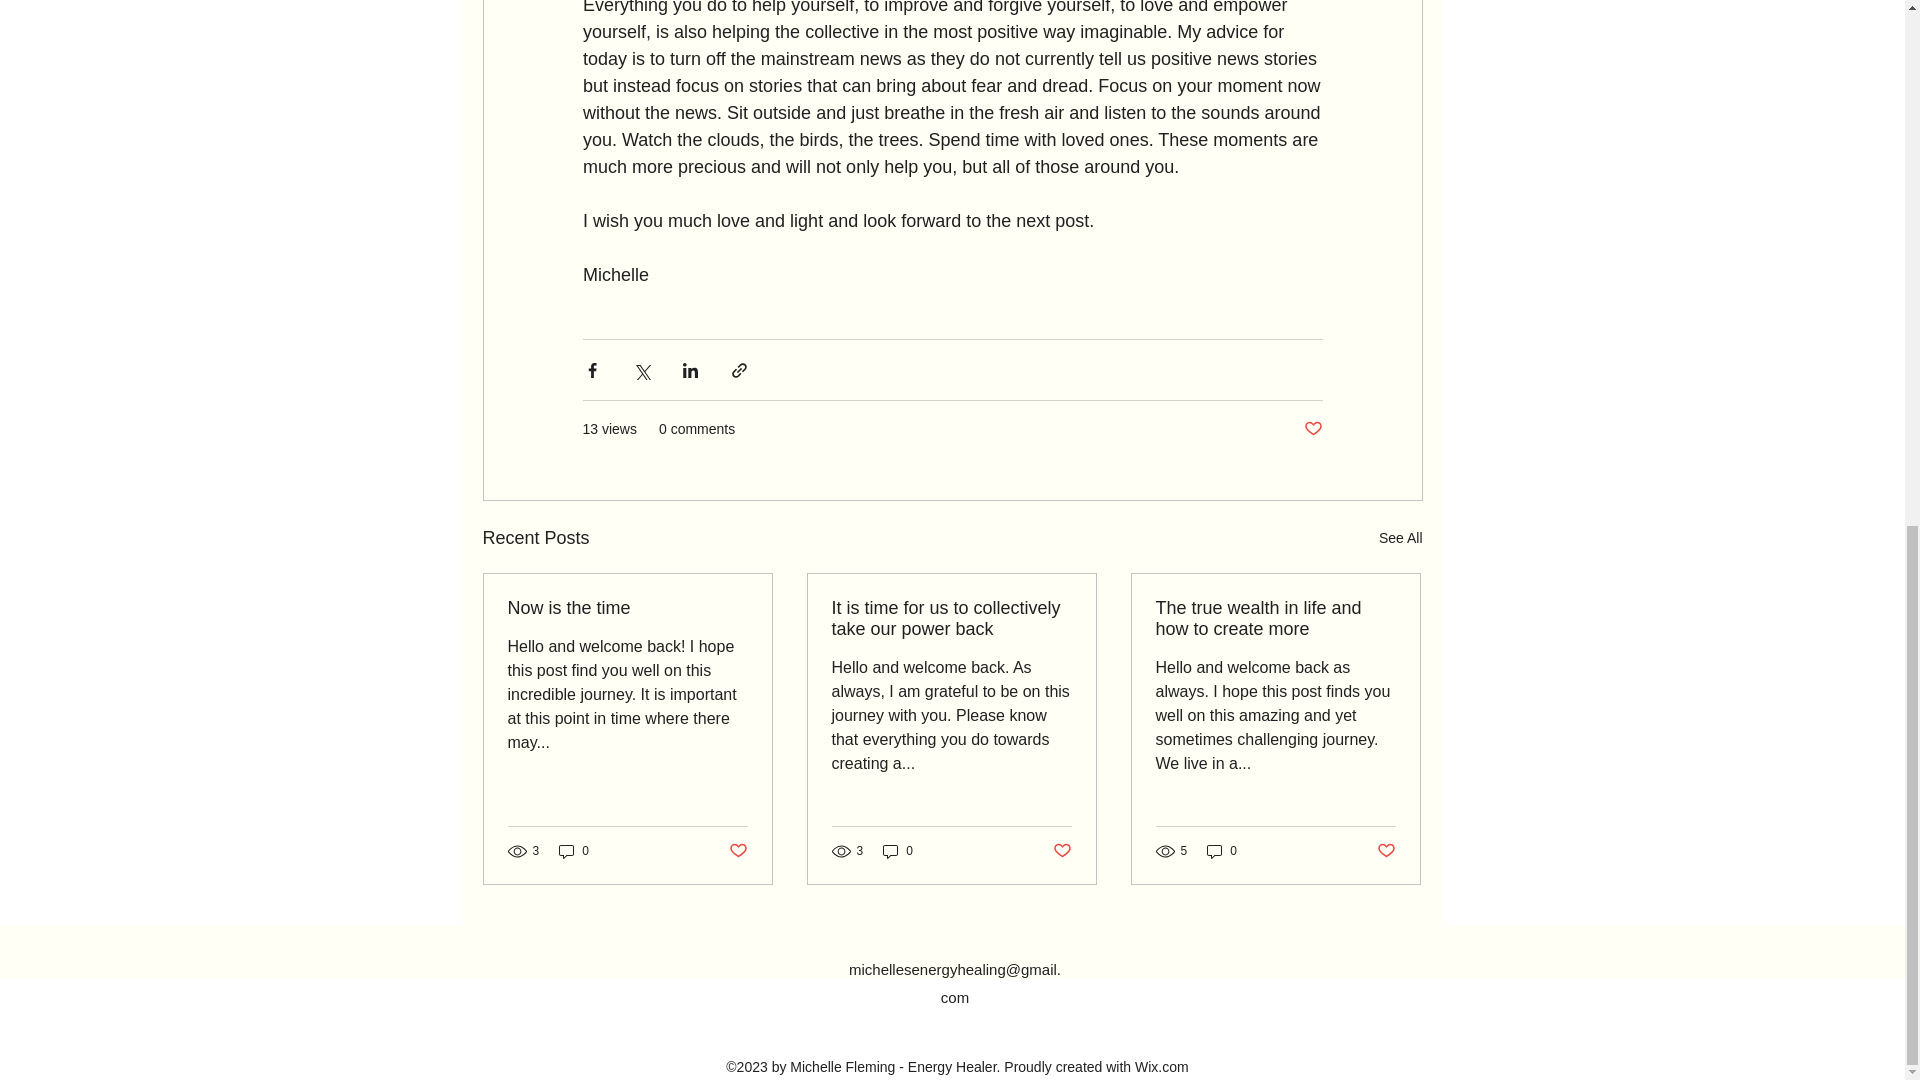  Describe the element at coordinates (1222, 851) in the screenshot. I see `0` at that location.